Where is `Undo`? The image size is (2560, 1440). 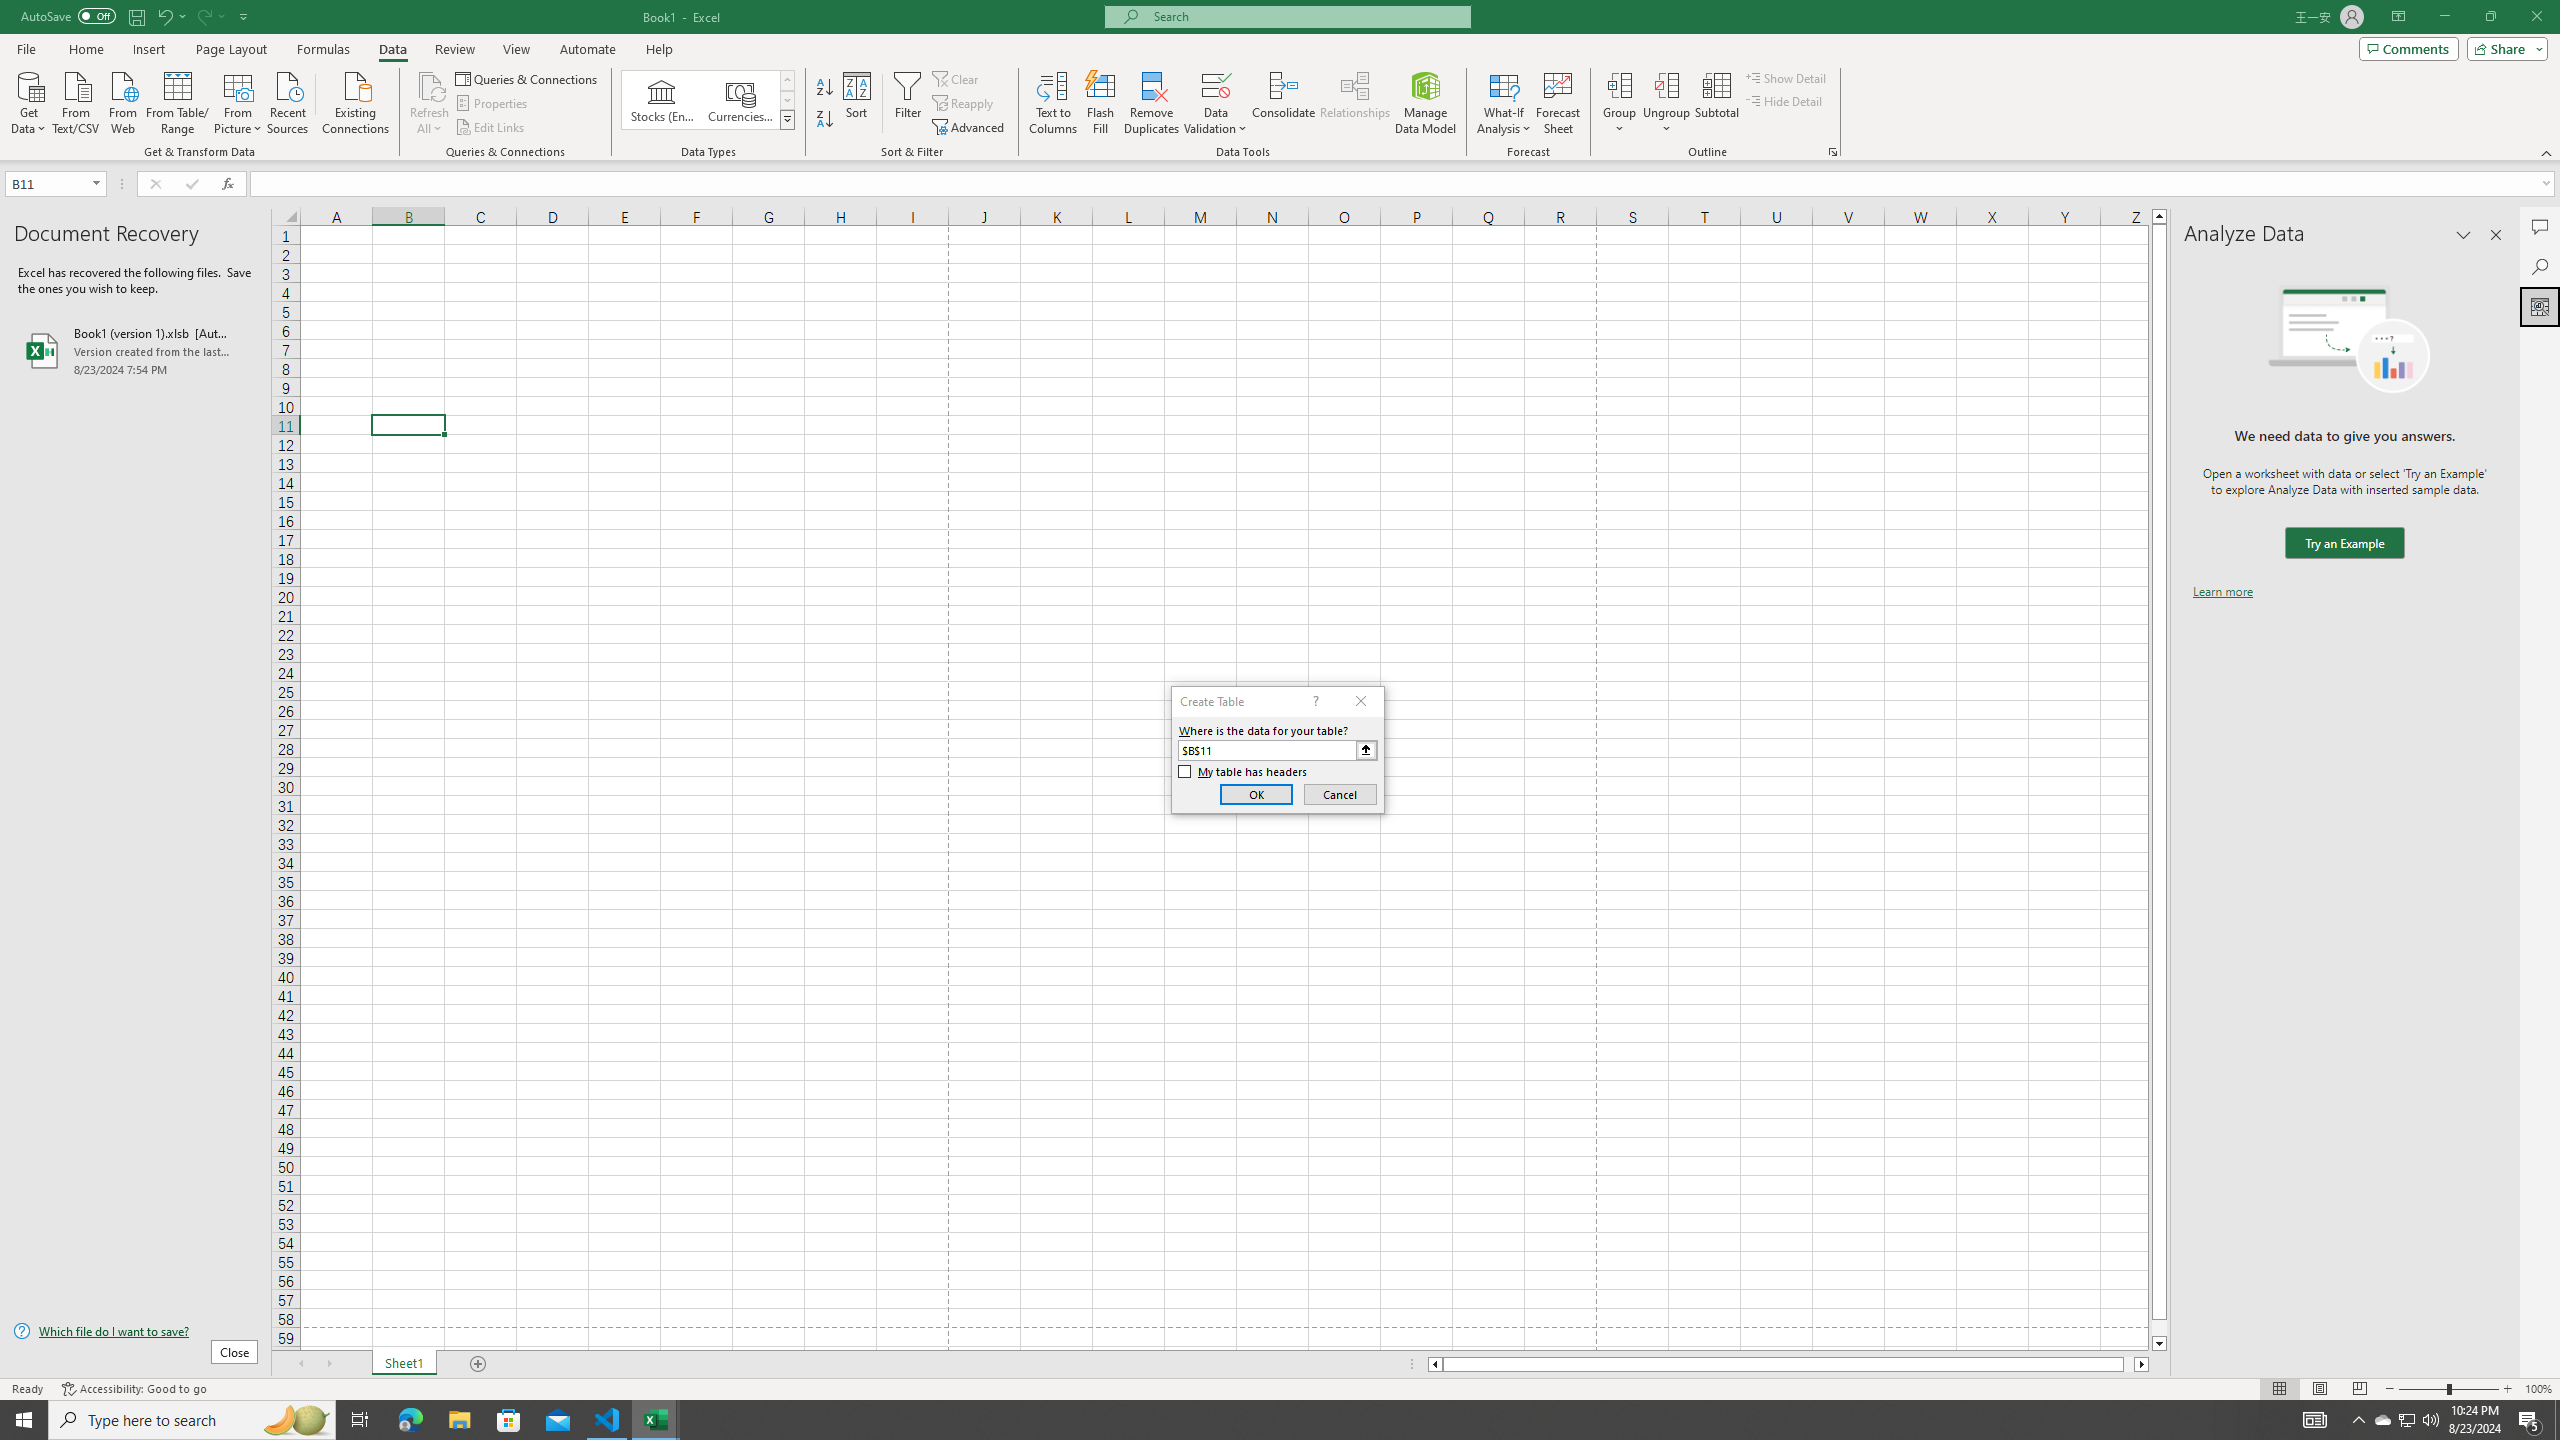 Undo is located at coordinates (164, 16).